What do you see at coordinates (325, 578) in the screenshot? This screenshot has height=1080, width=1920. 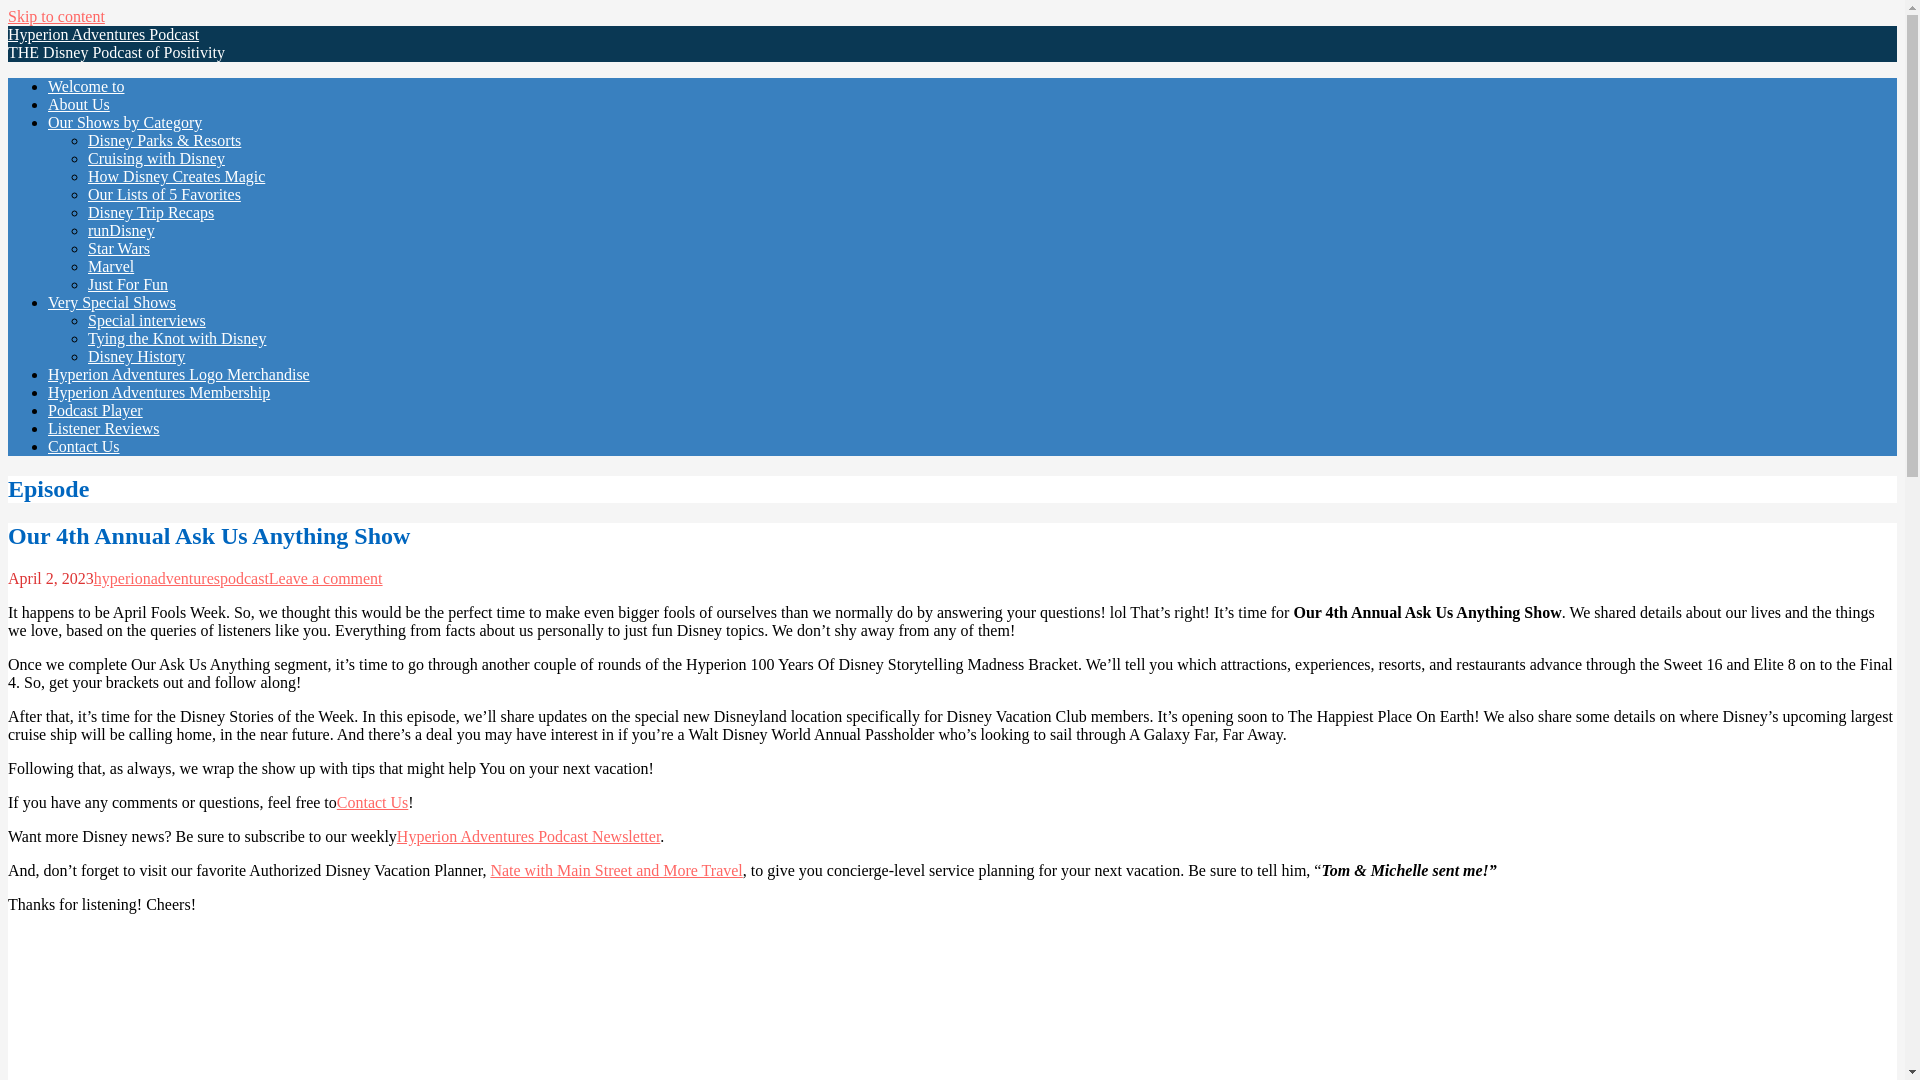 I see `Leave a comment` at bounding box center [325, 578].